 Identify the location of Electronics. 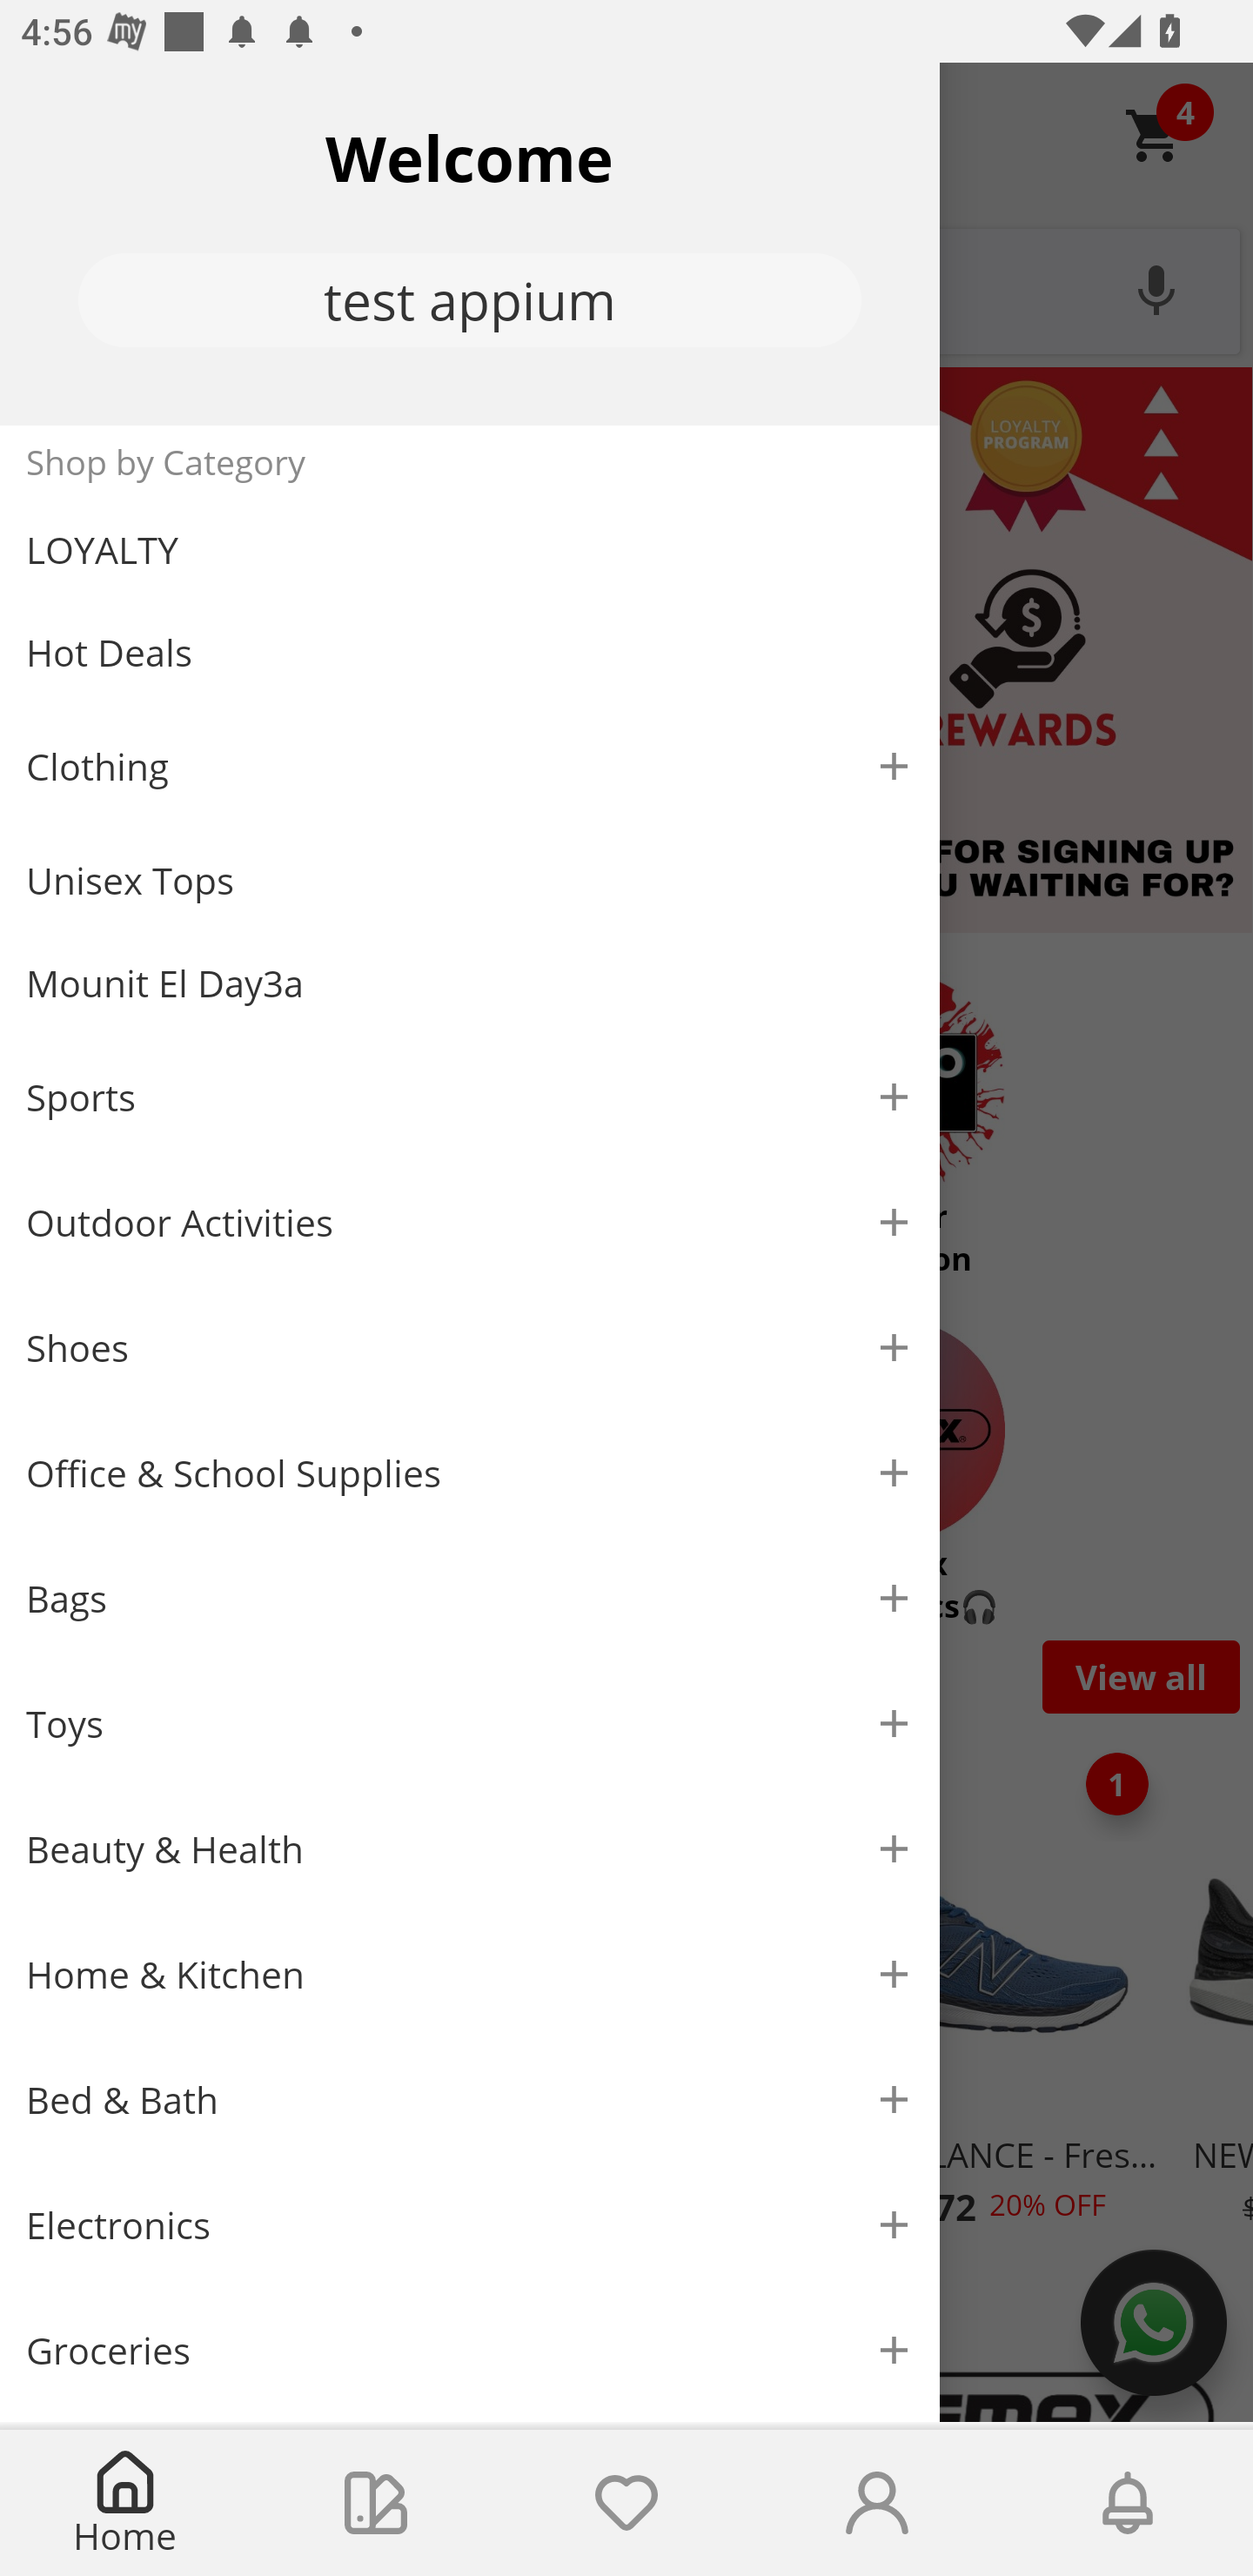
(470, 2225).